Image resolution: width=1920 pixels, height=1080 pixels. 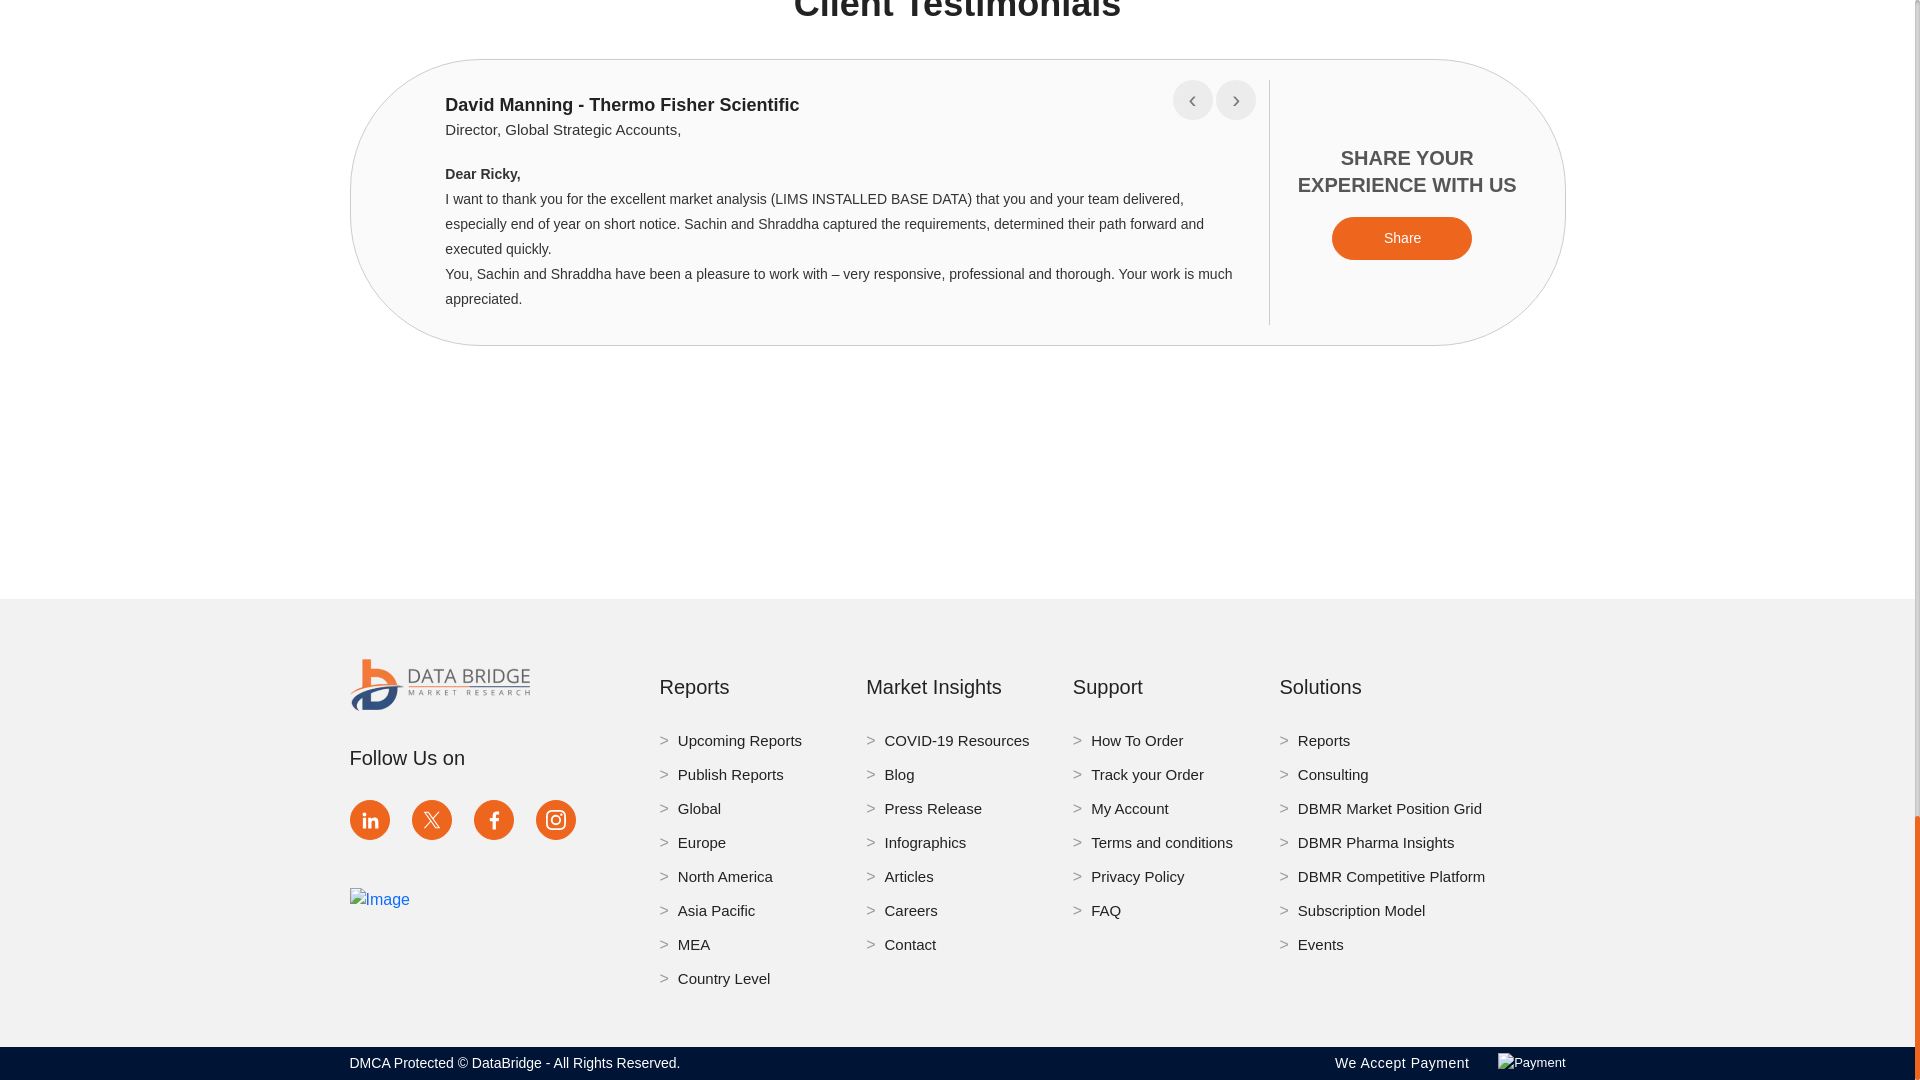 I want to click on Instagram, so click(x=556, y=820).